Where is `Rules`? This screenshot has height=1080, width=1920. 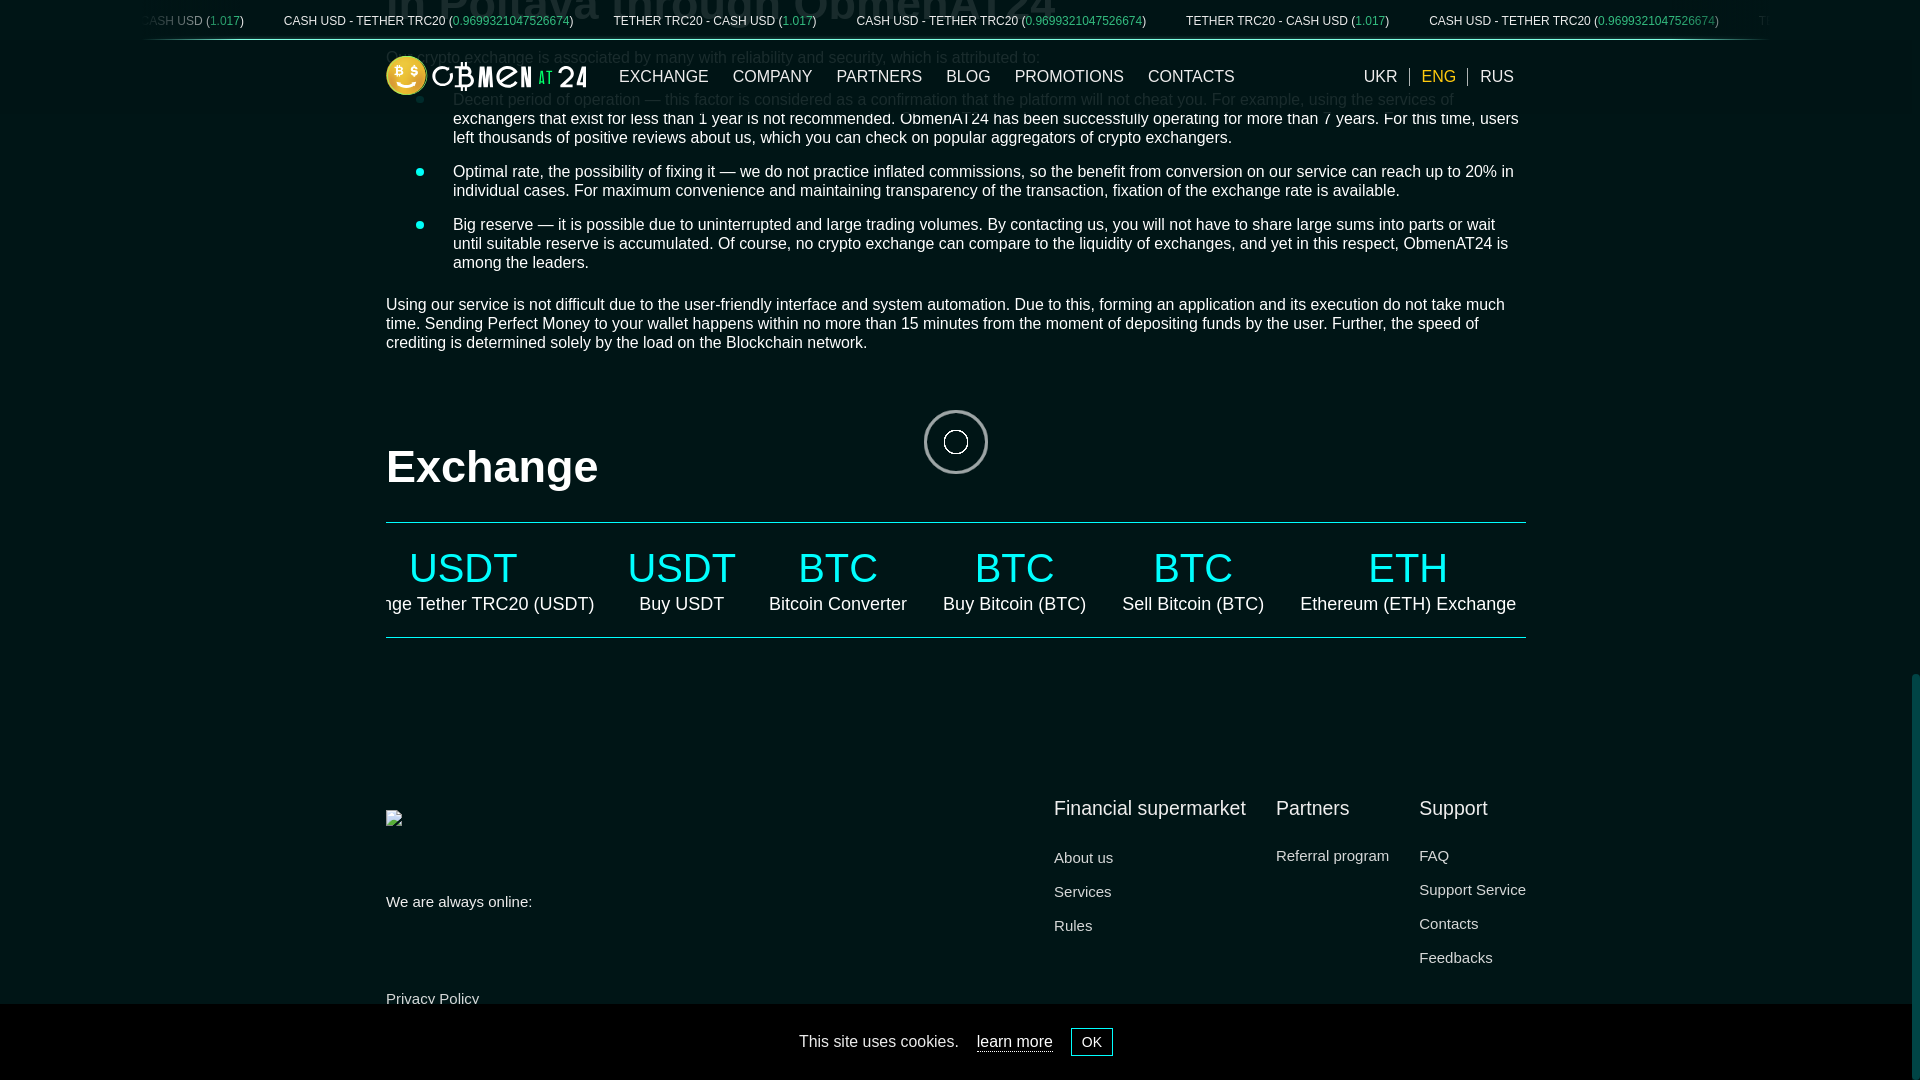
Rules is located at coordinates (1079, 924).